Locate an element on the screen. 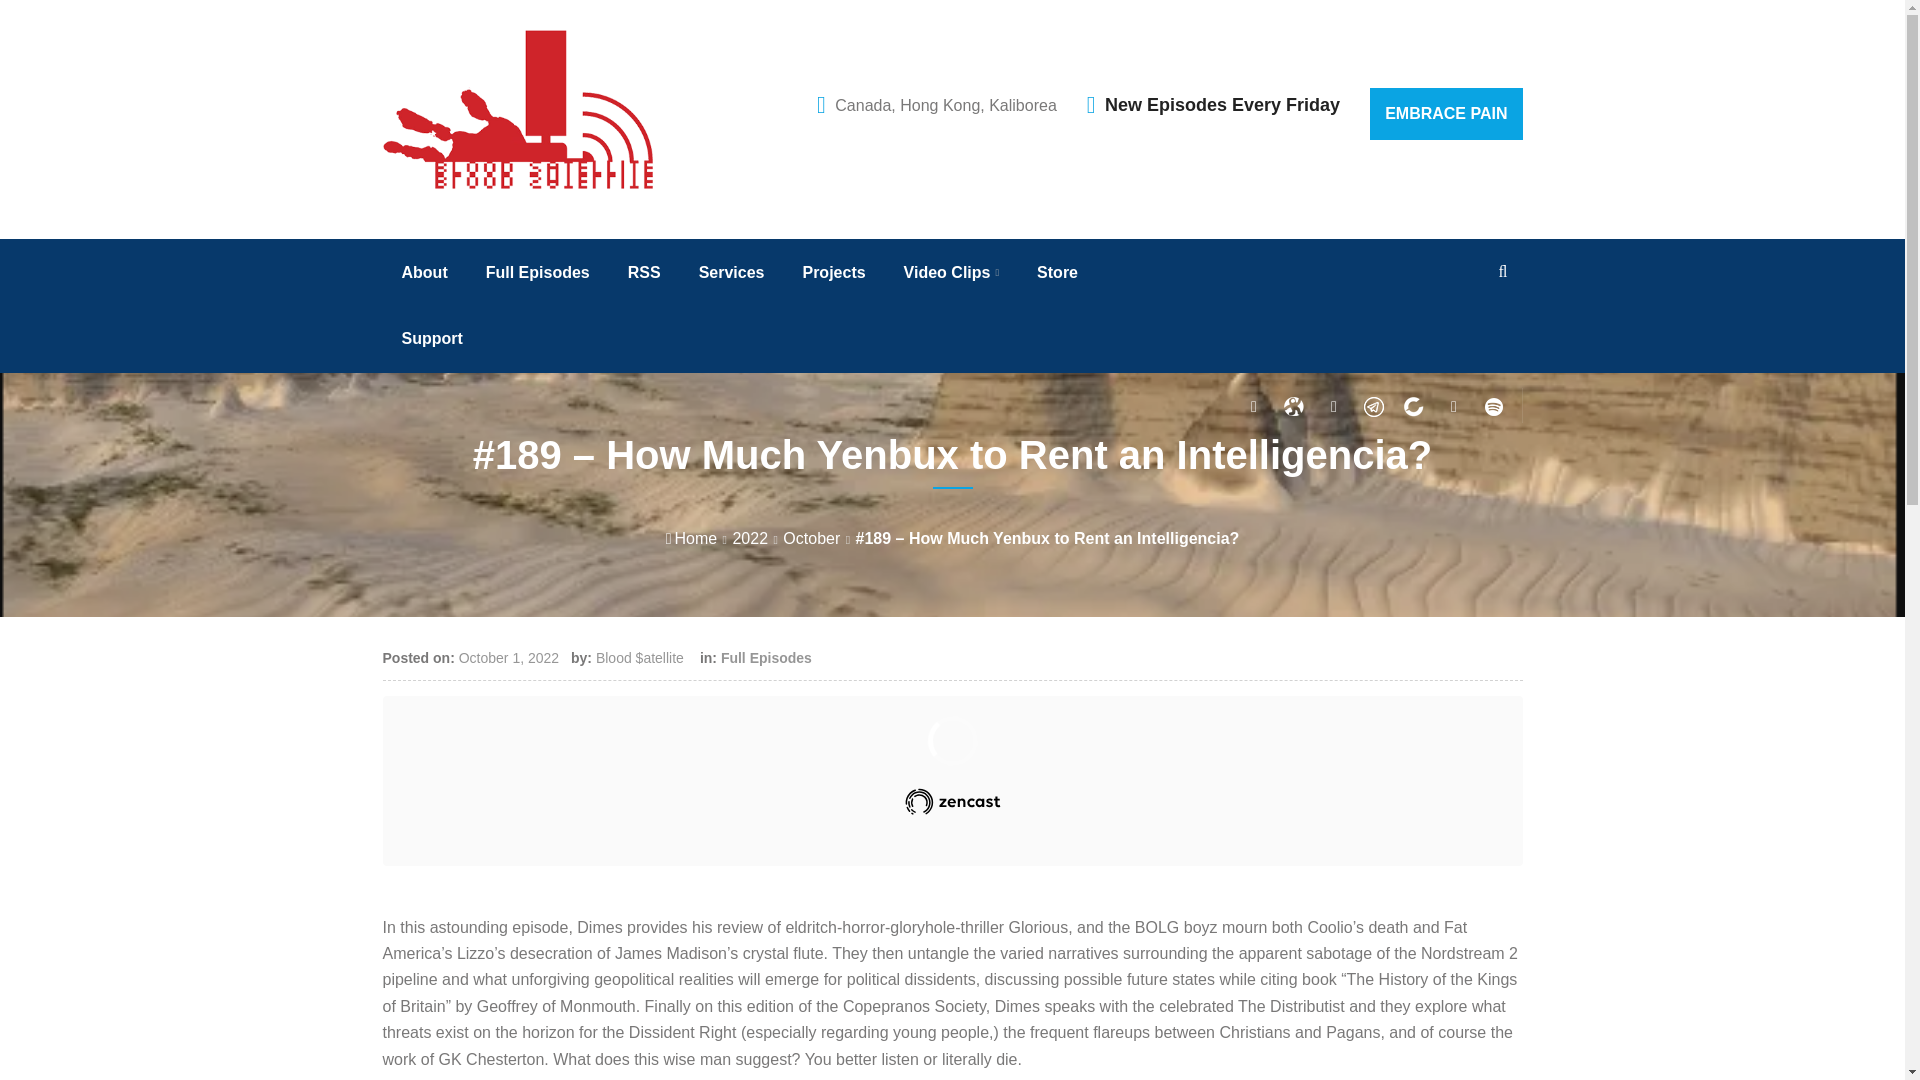  Support is located at coordinates (432, 338).